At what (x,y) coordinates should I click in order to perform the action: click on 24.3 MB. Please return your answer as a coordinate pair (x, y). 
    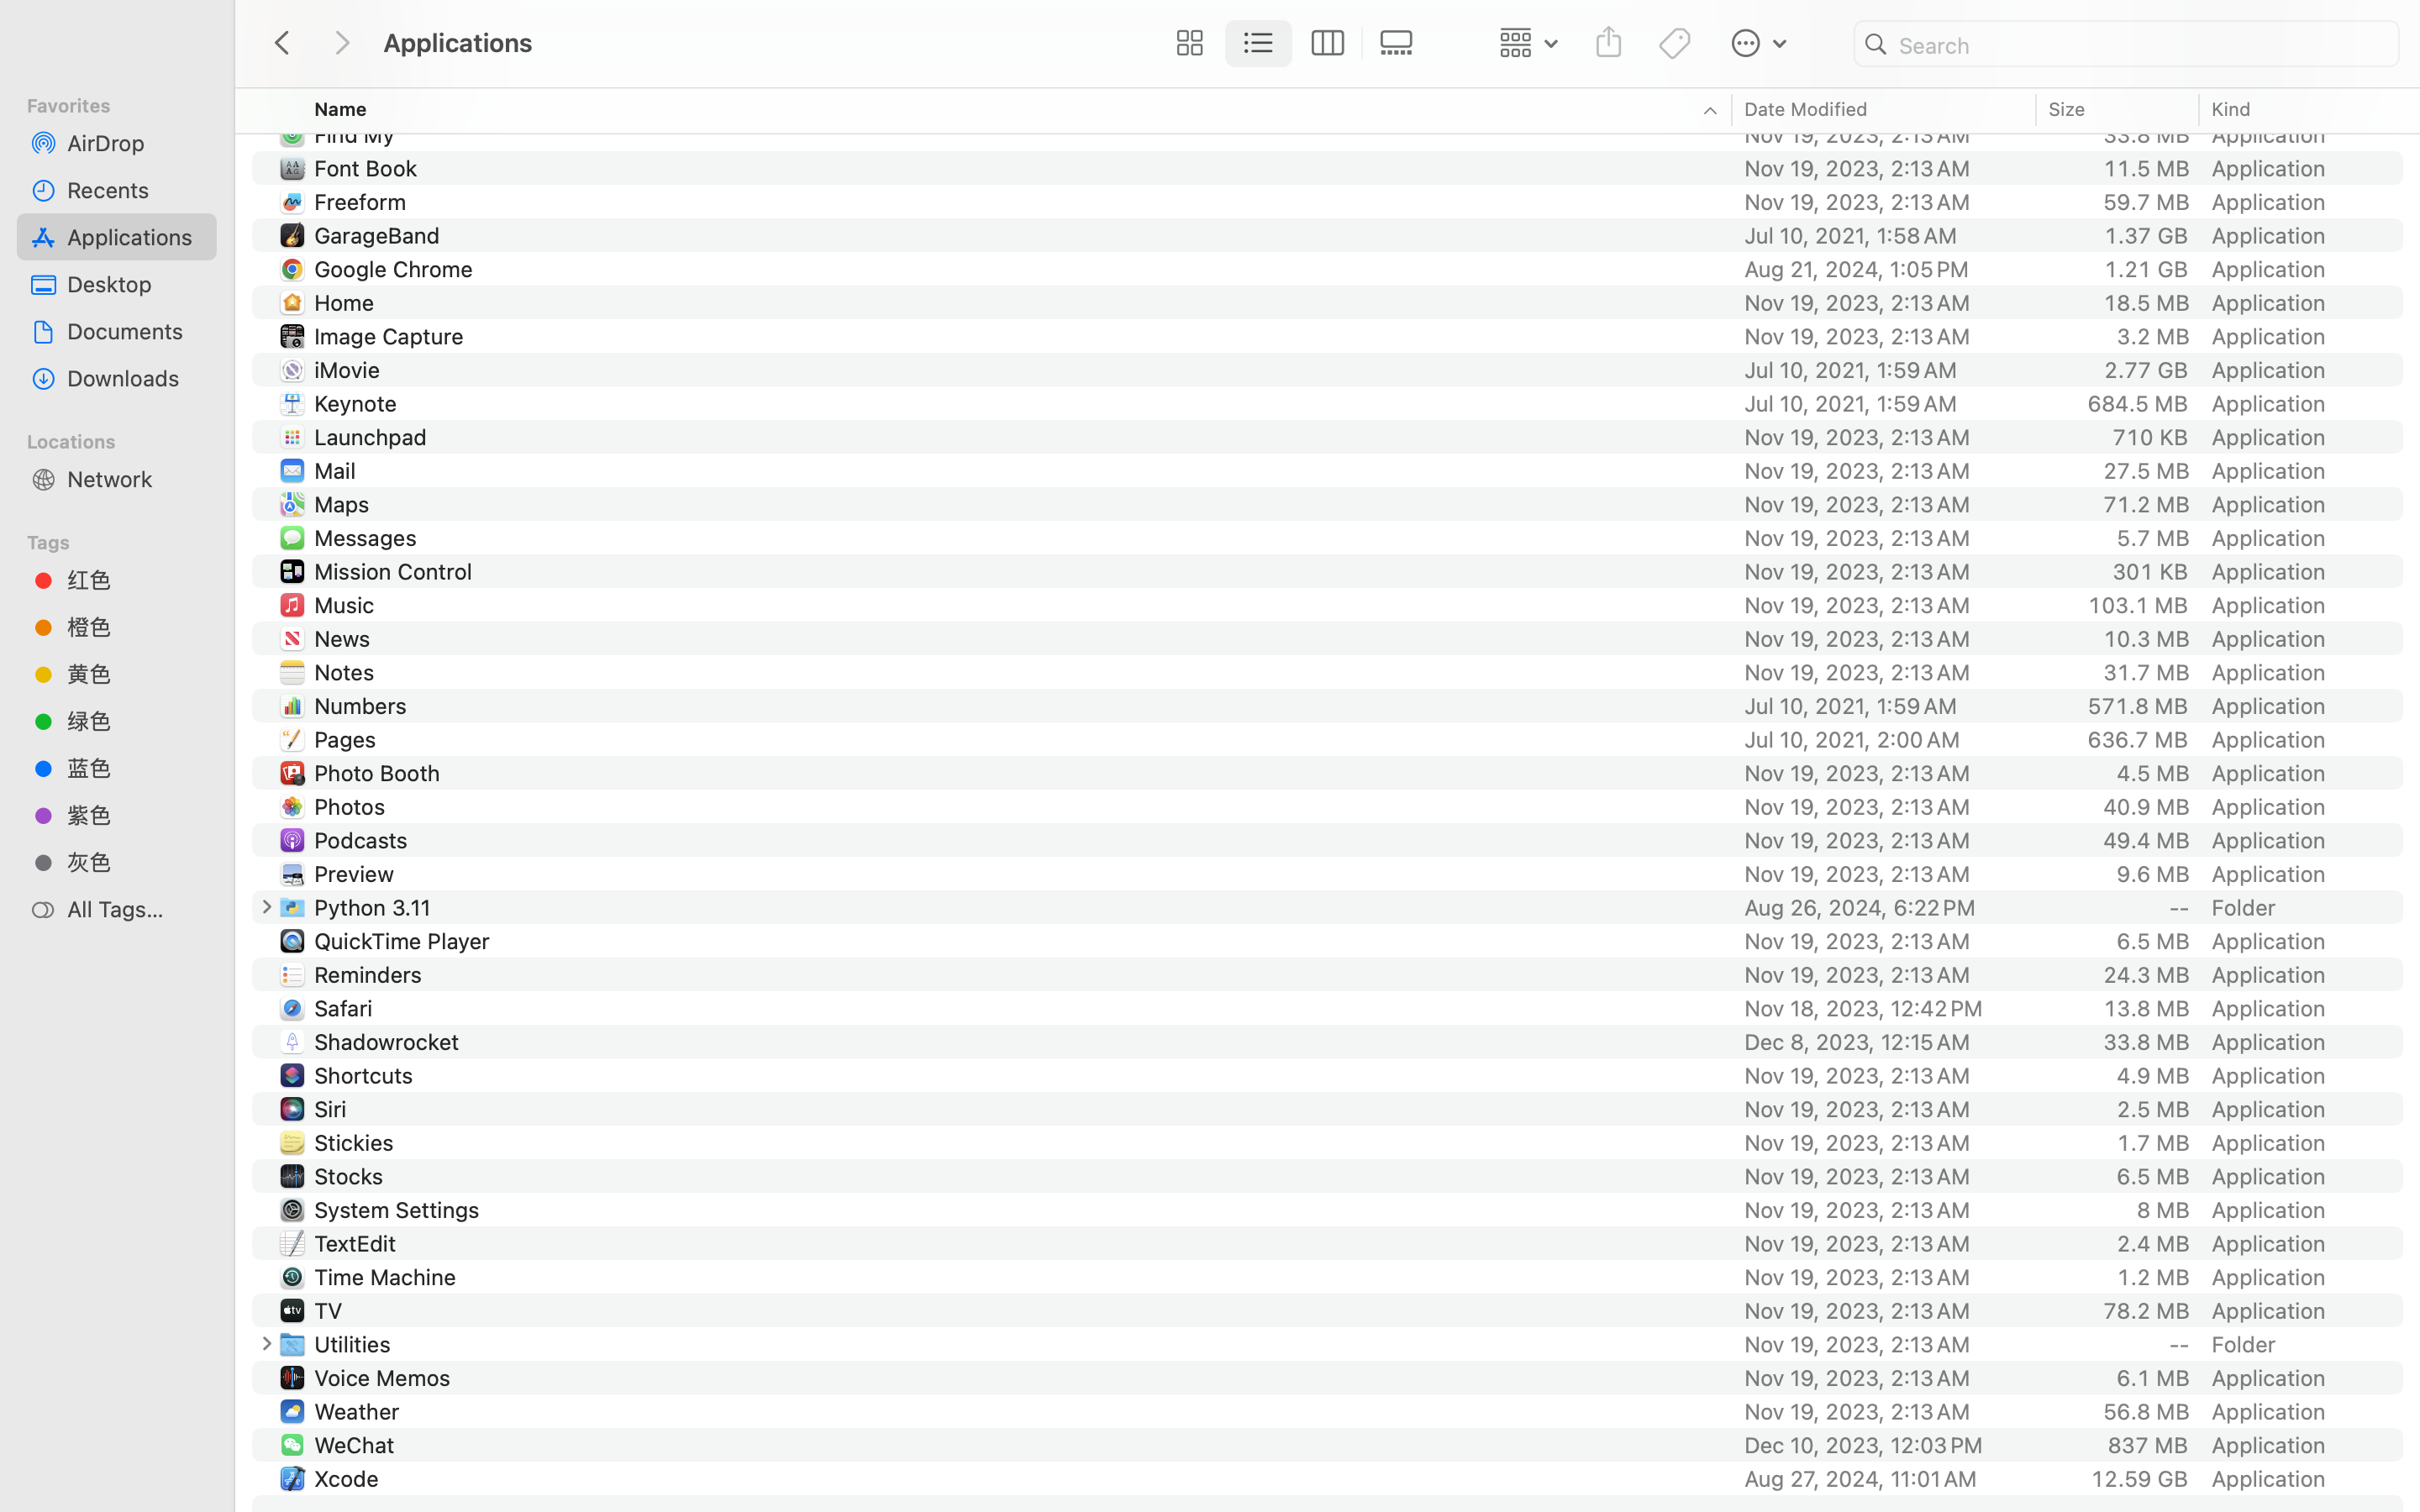
    Looking at the image, I should click on (2146, 974).